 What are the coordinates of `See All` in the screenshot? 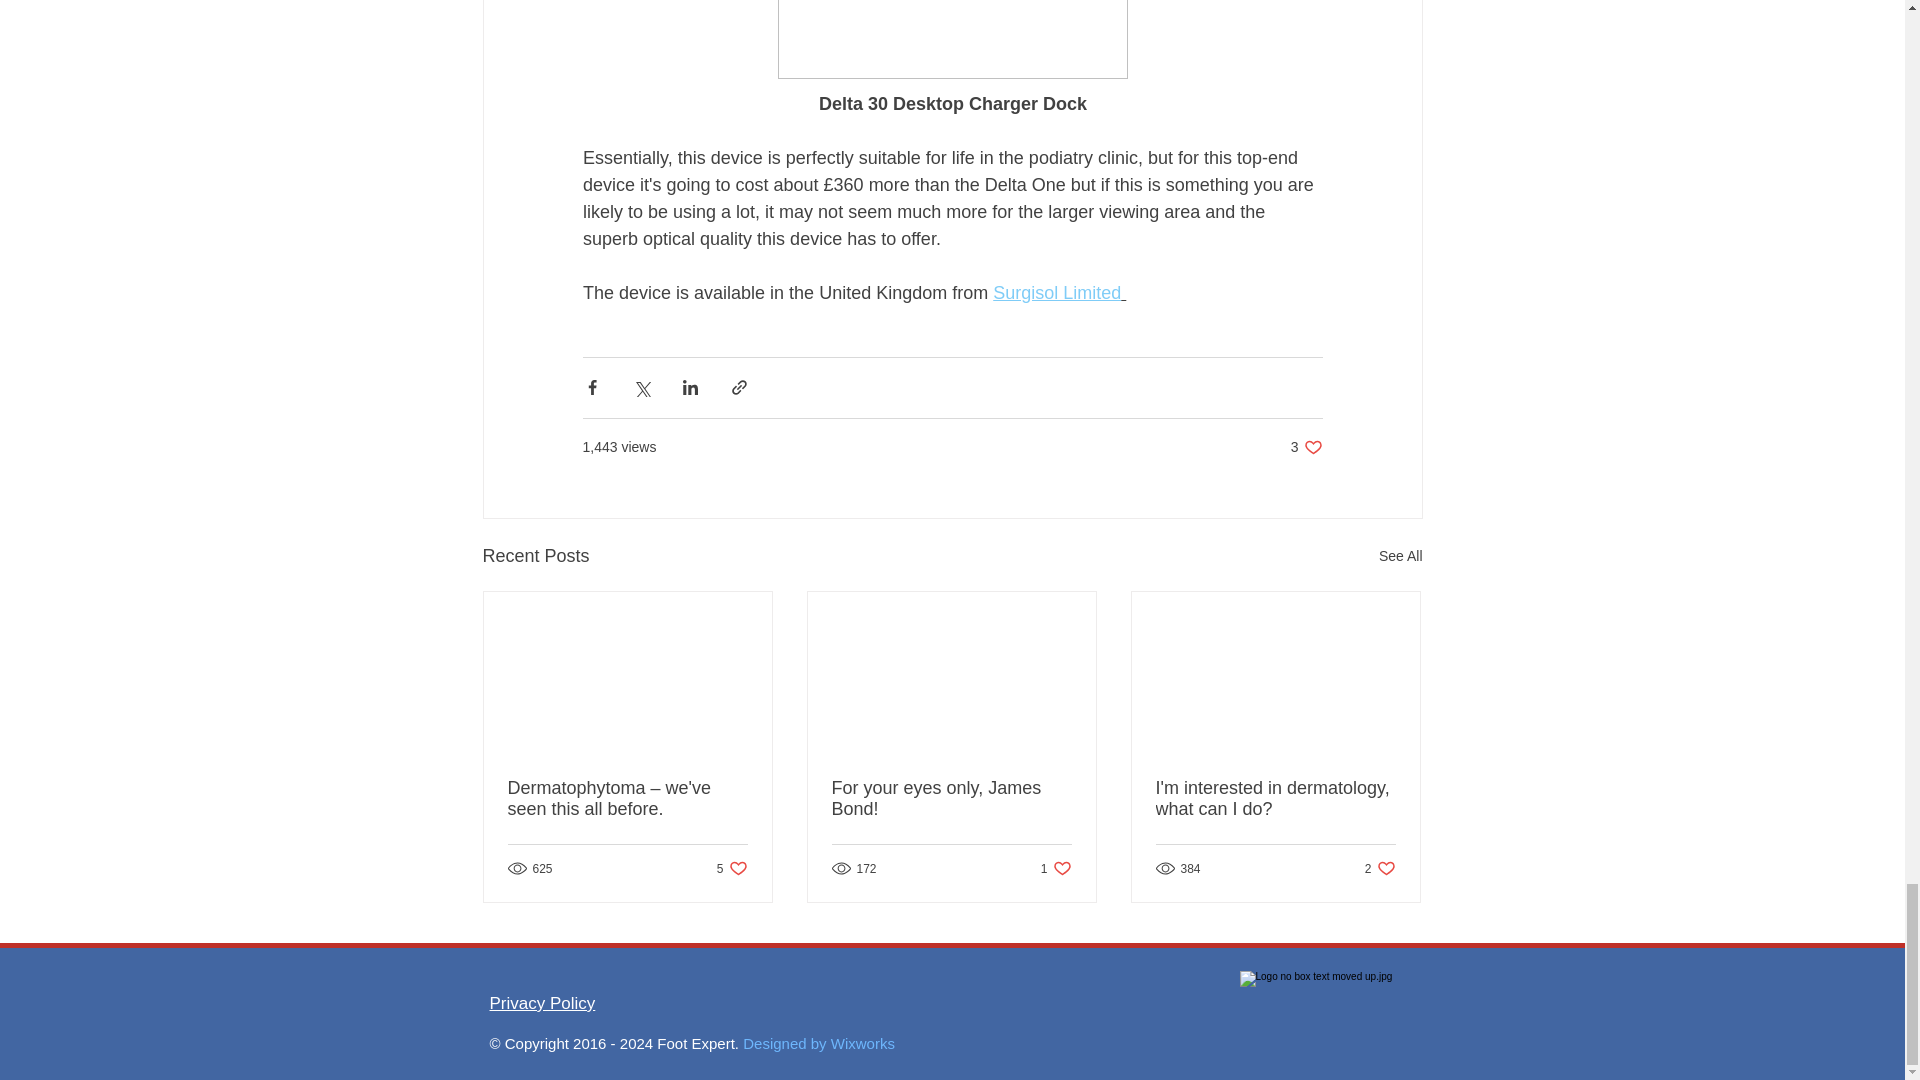 It's located at (1306, 447).